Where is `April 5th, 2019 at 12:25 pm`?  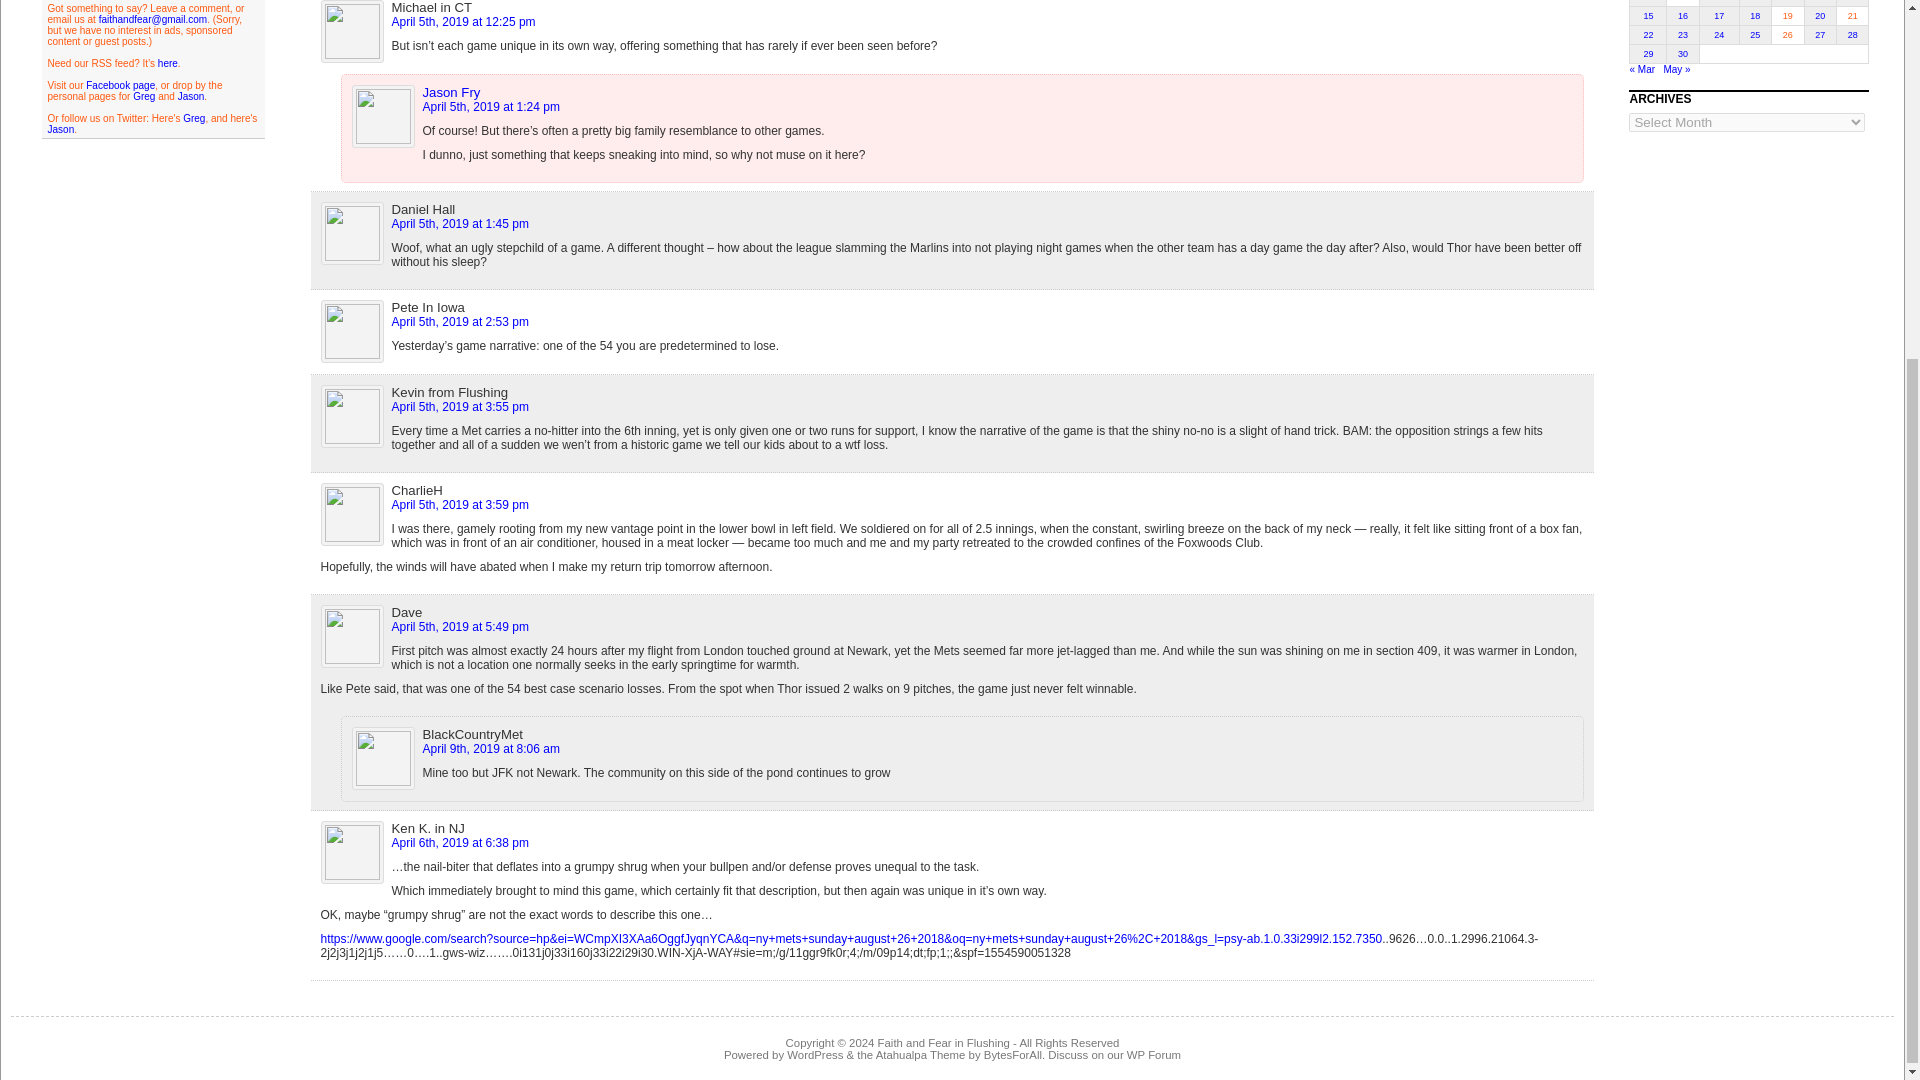 April 5th, 2019 at 12:25 pm is located at coordinates (463, 22).